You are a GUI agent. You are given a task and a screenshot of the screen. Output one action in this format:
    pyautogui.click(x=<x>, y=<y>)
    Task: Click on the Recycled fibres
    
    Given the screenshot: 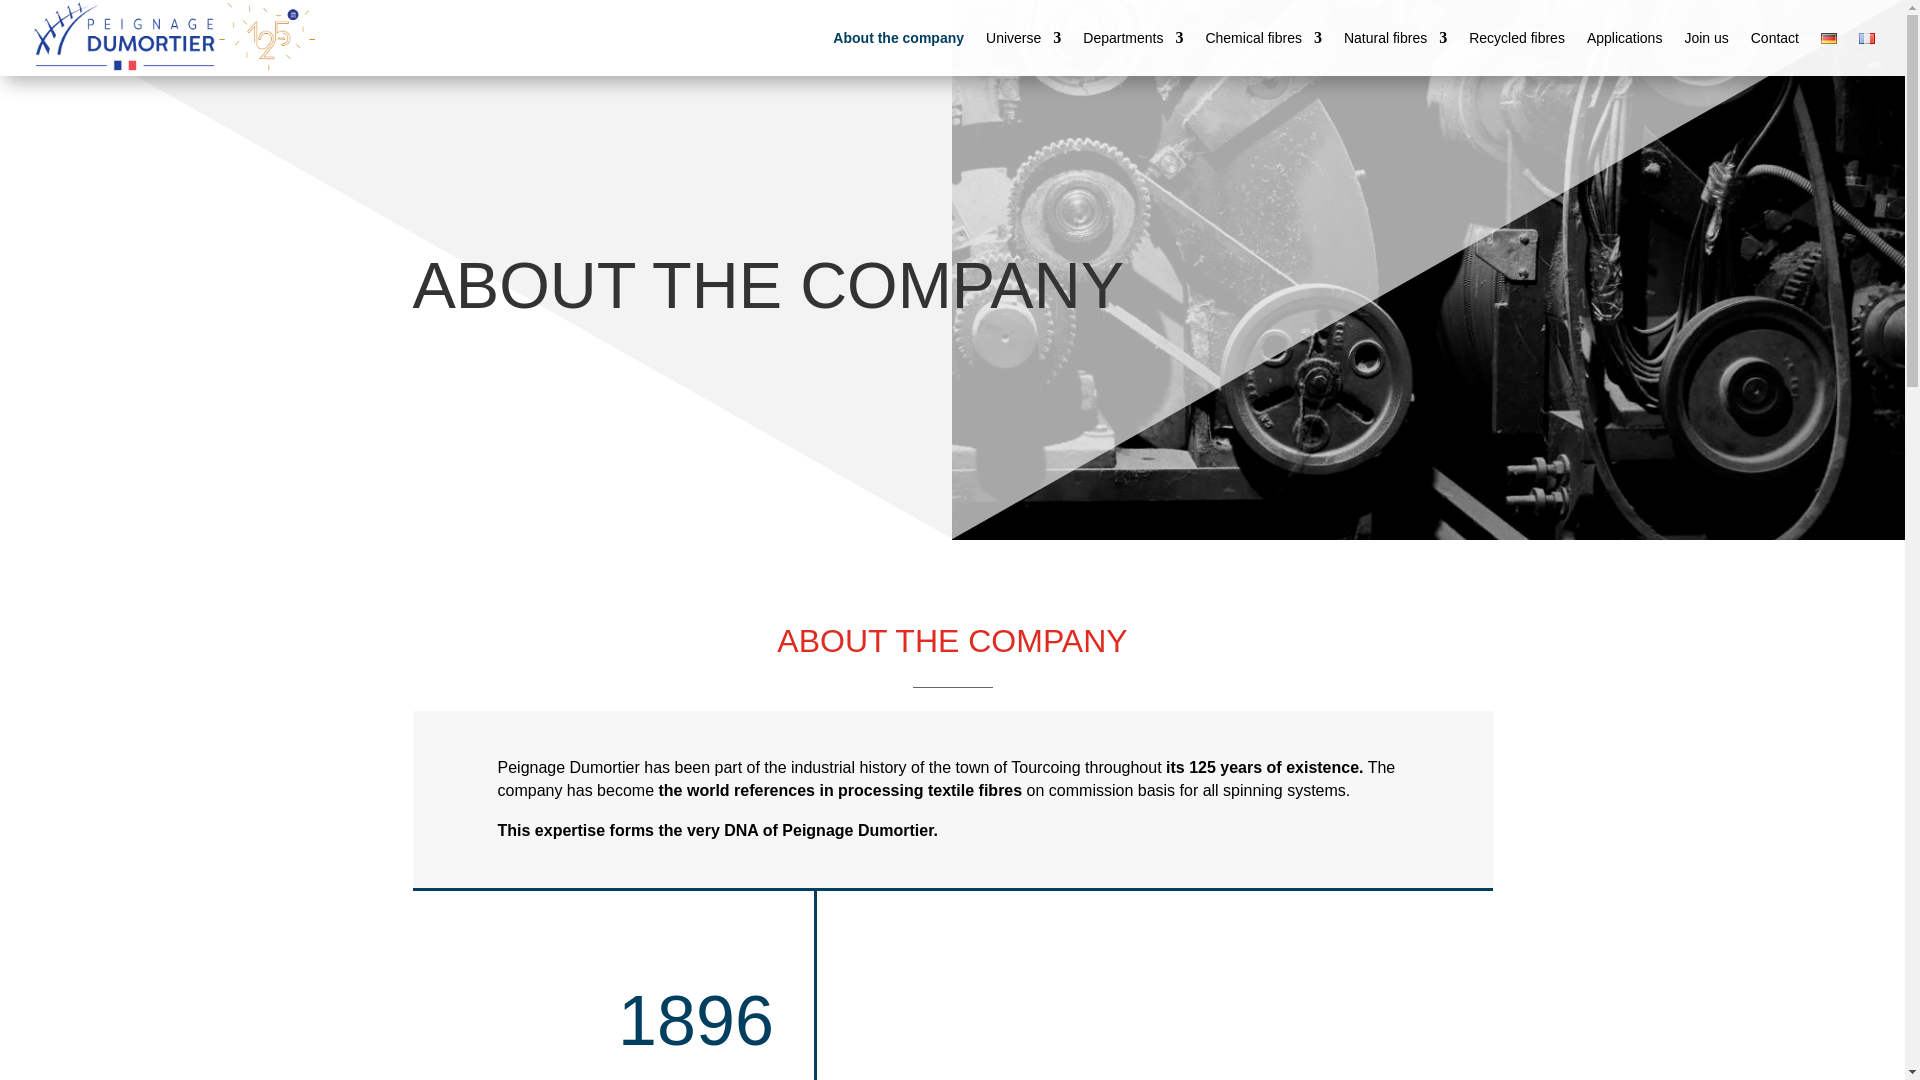 What is the action you would take?
    pyautogui.click(x=1516, y=38)
    